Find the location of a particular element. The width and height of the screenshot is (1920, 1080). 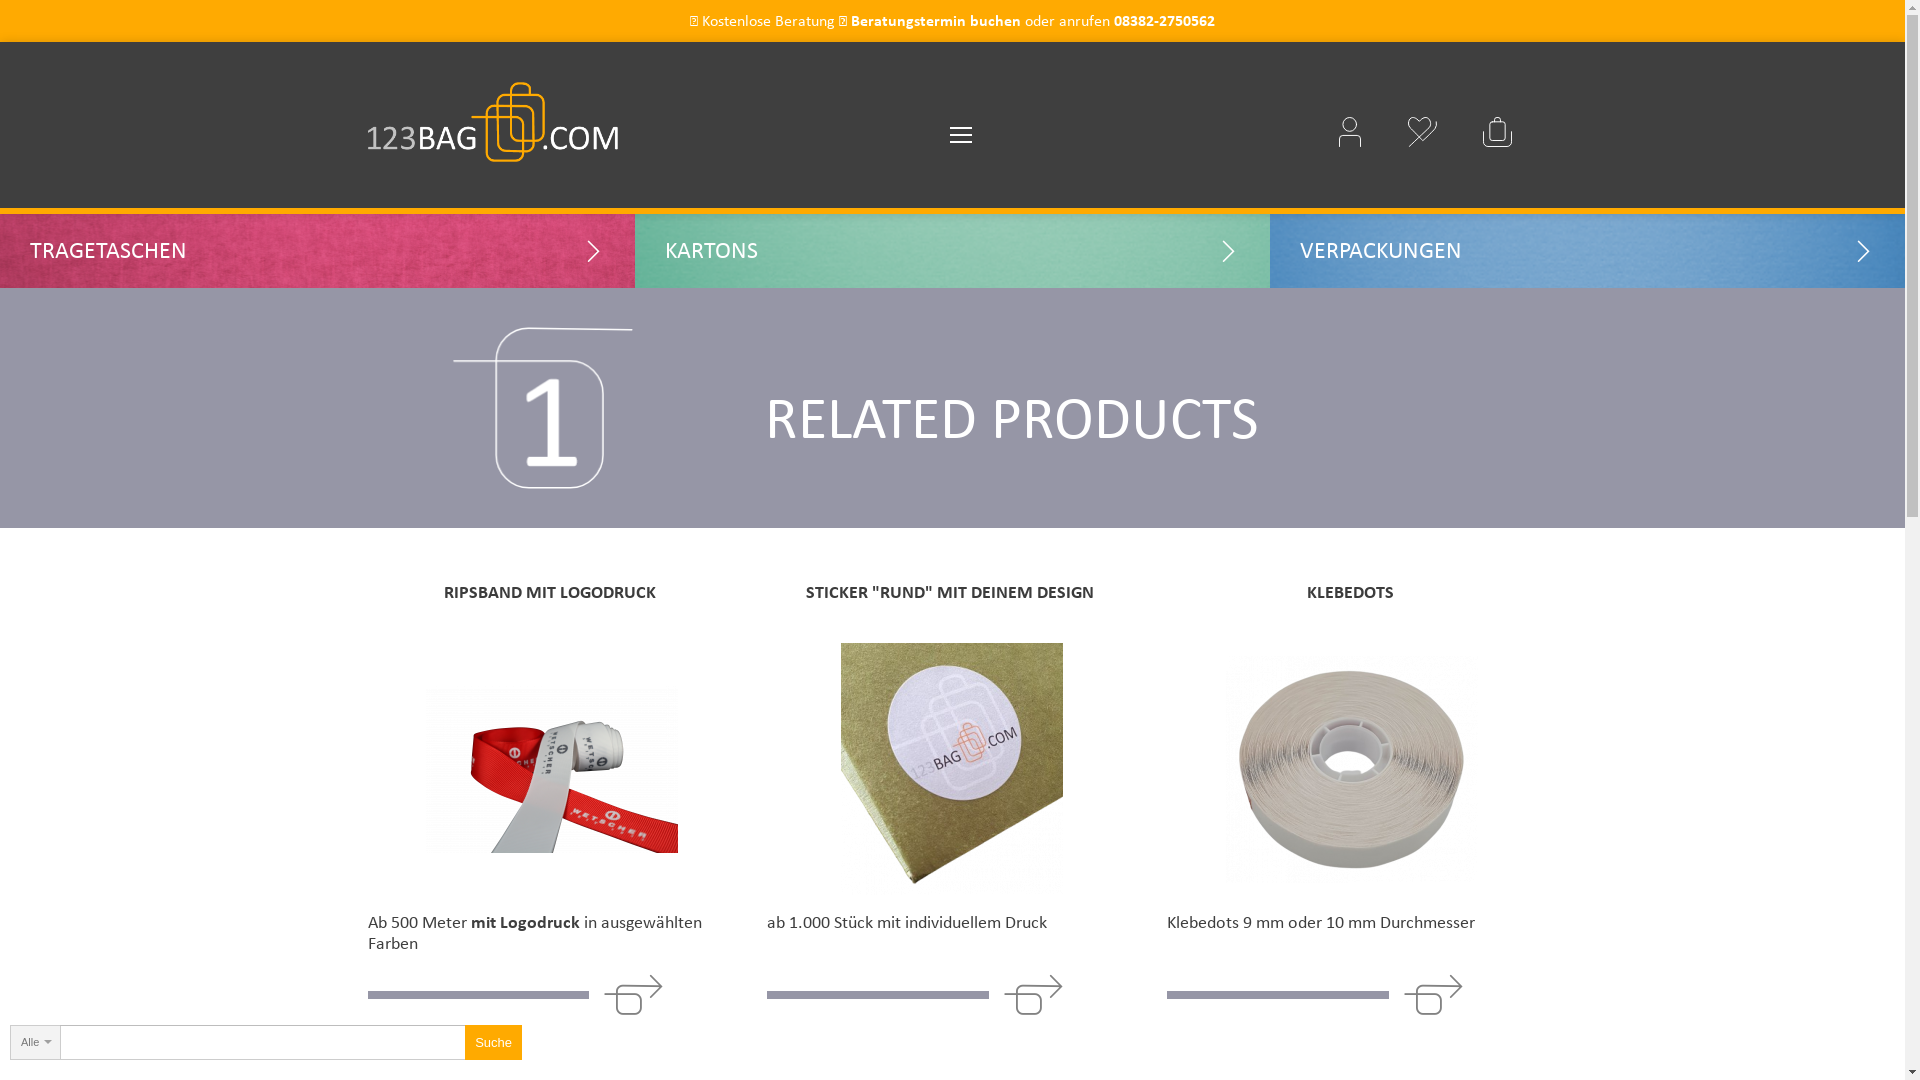

123bag.com is located at coordinates (493, 106).